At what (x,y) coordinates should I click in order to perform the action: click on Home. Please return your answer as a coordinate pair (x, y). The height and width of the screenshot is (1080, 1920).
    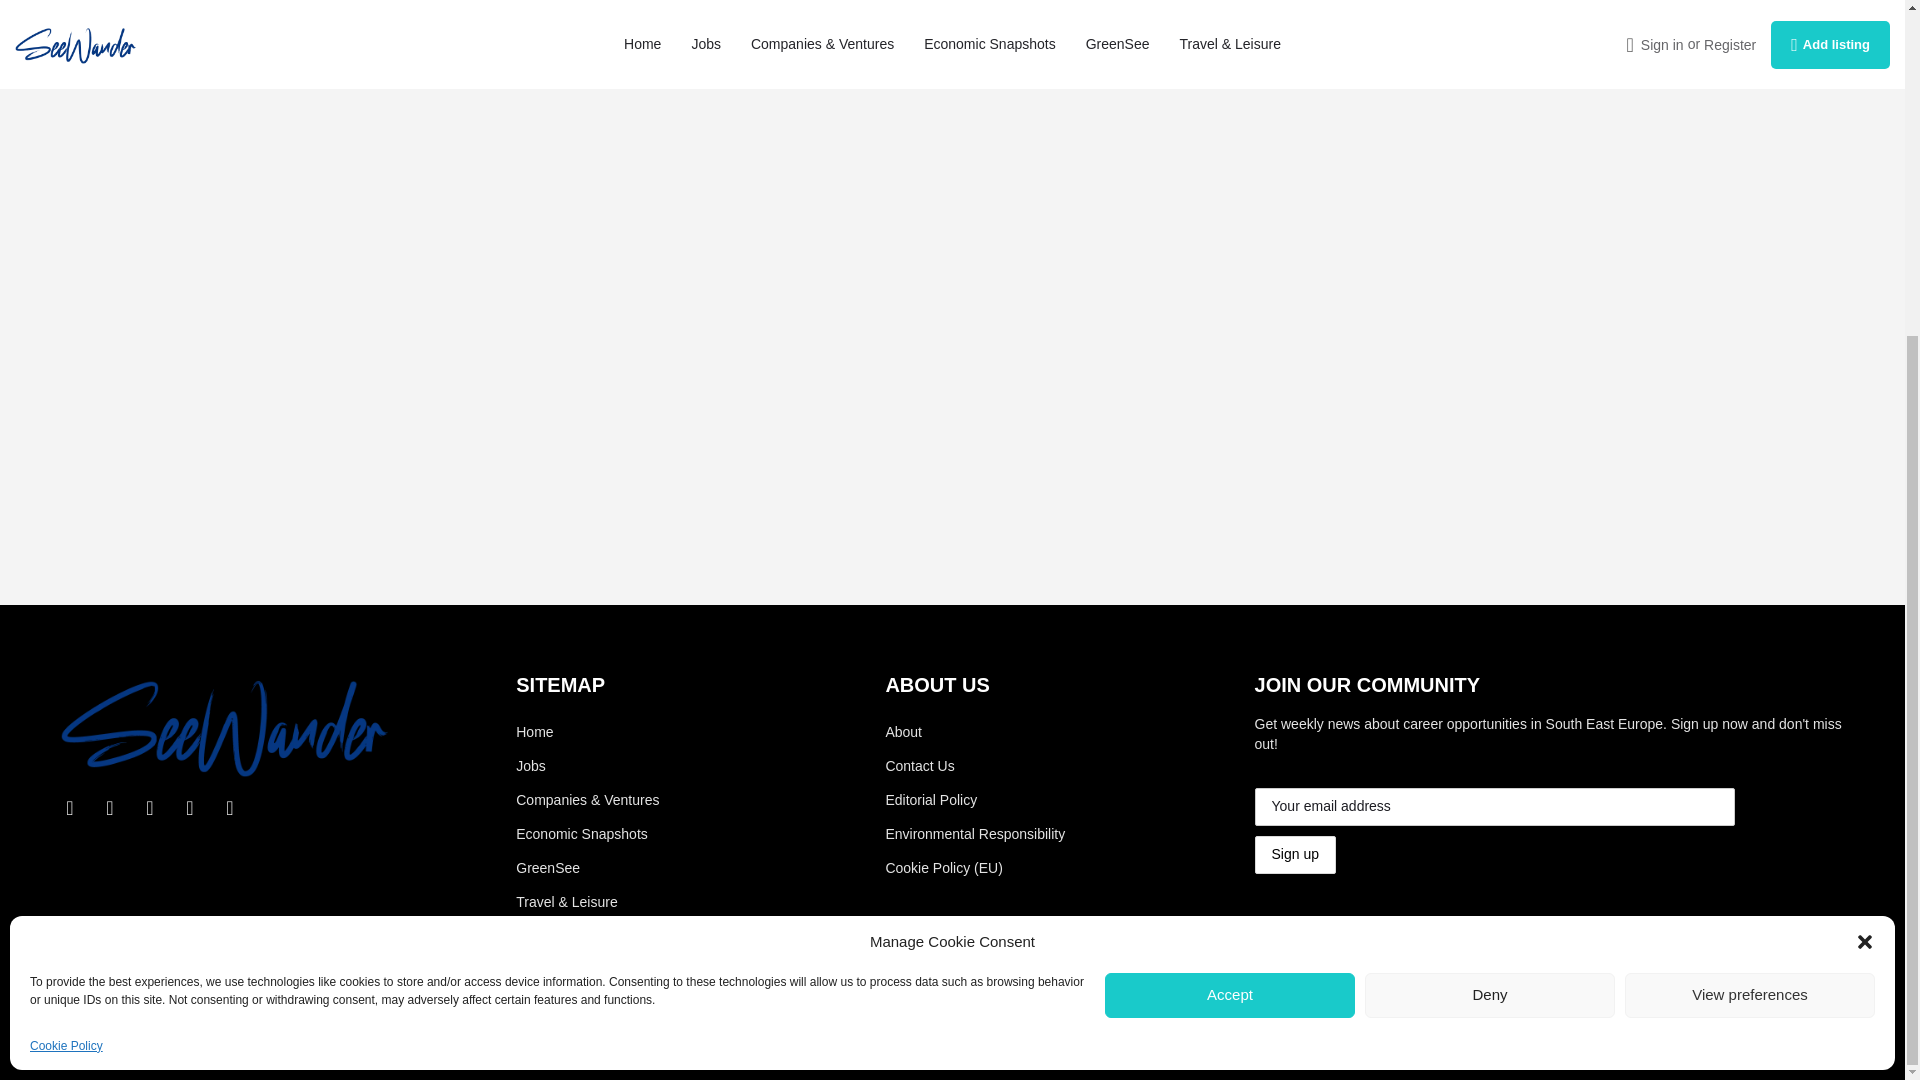
    Looking at the image, I should click on (587, 732).